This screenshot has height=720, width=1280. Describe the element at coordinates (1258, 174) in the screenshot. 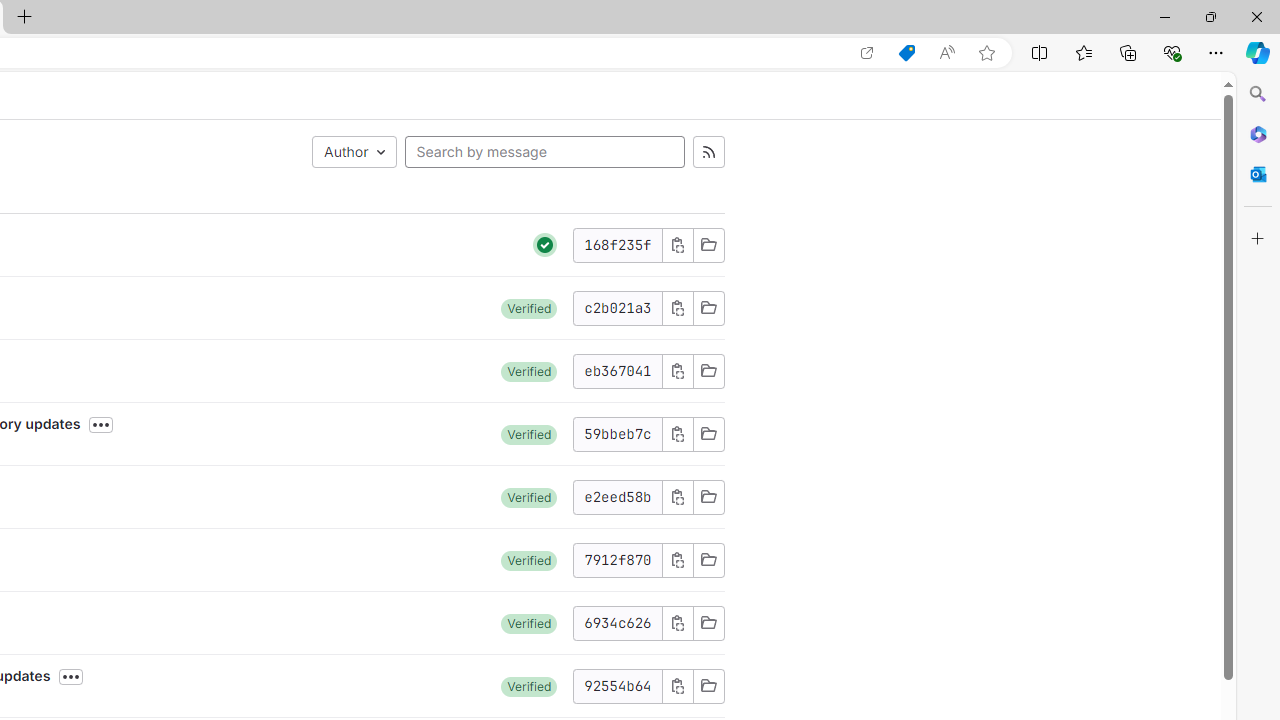

I see `Close Outlook pane` at that location.